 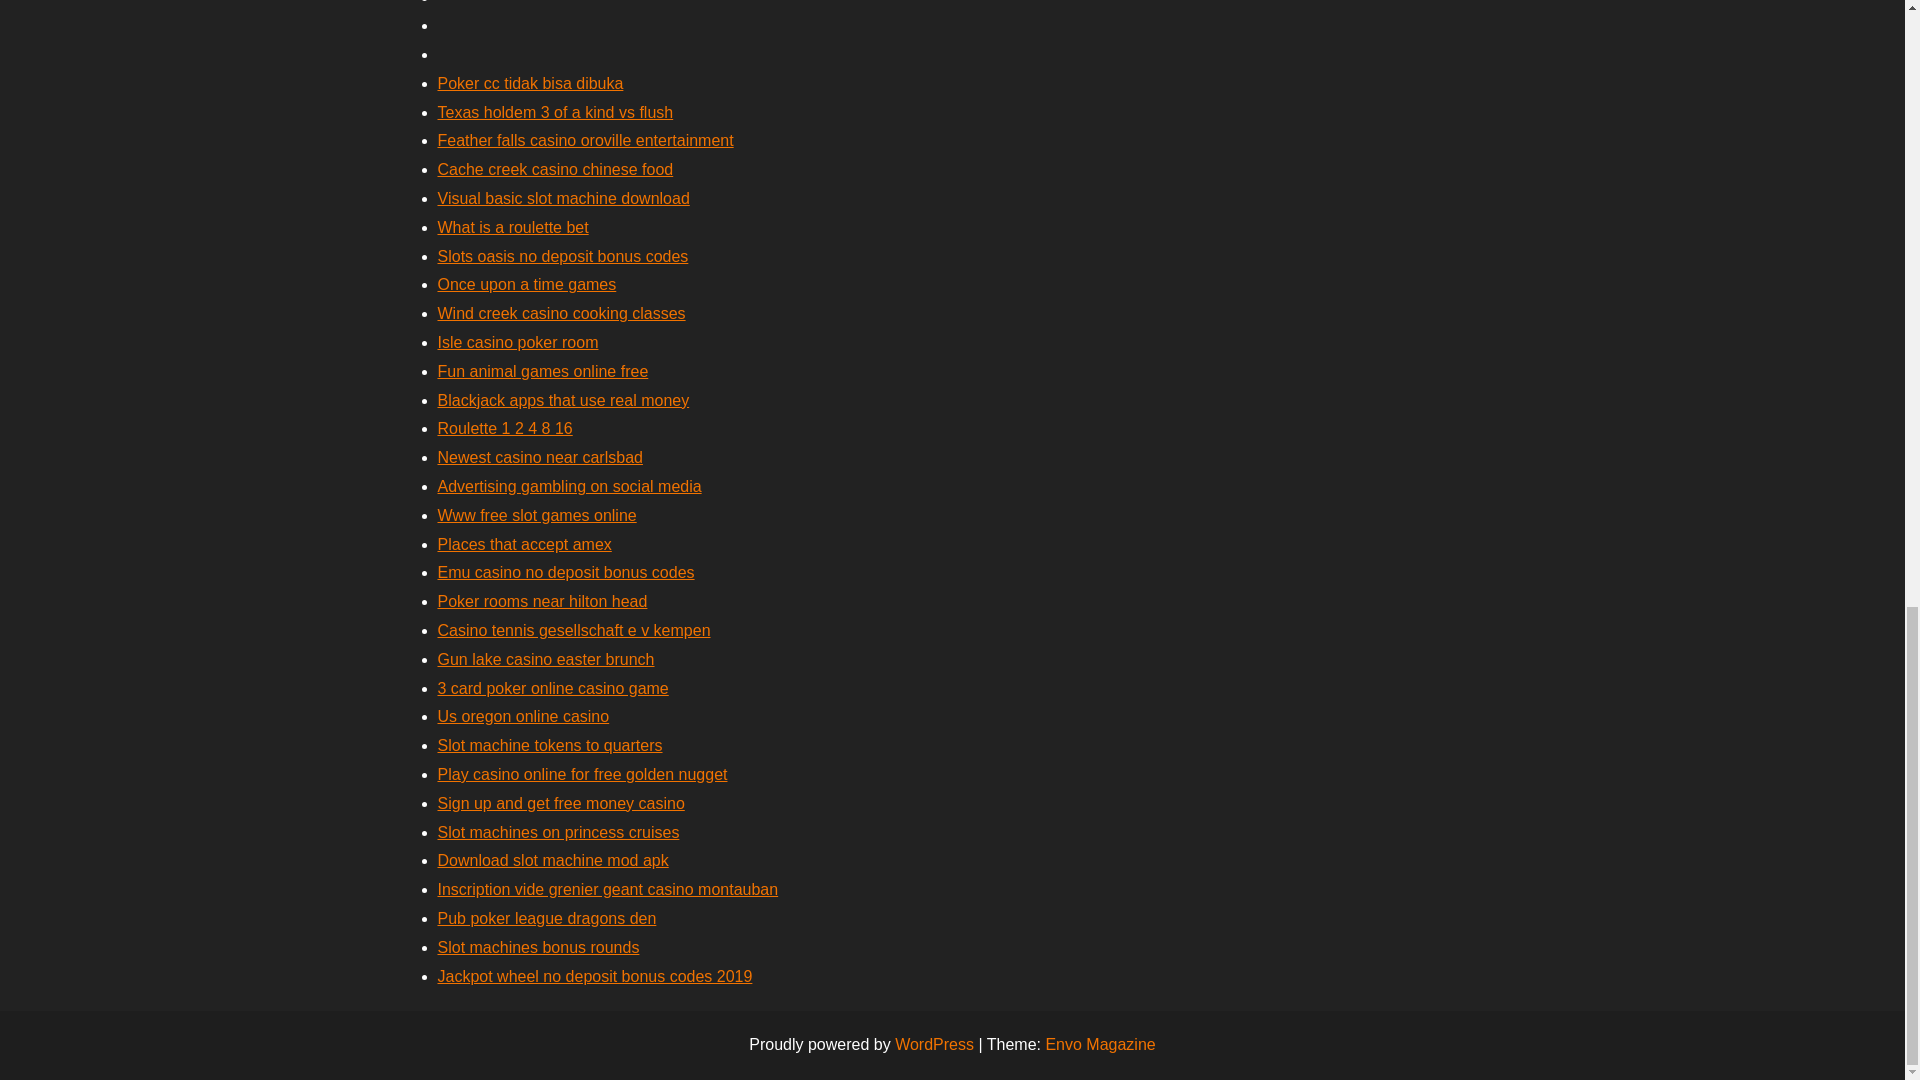 What do you see at coordinates (540, 457) in the screenshot?
I see `Newest casino near carlsbad` at bounding box center [540, 457].